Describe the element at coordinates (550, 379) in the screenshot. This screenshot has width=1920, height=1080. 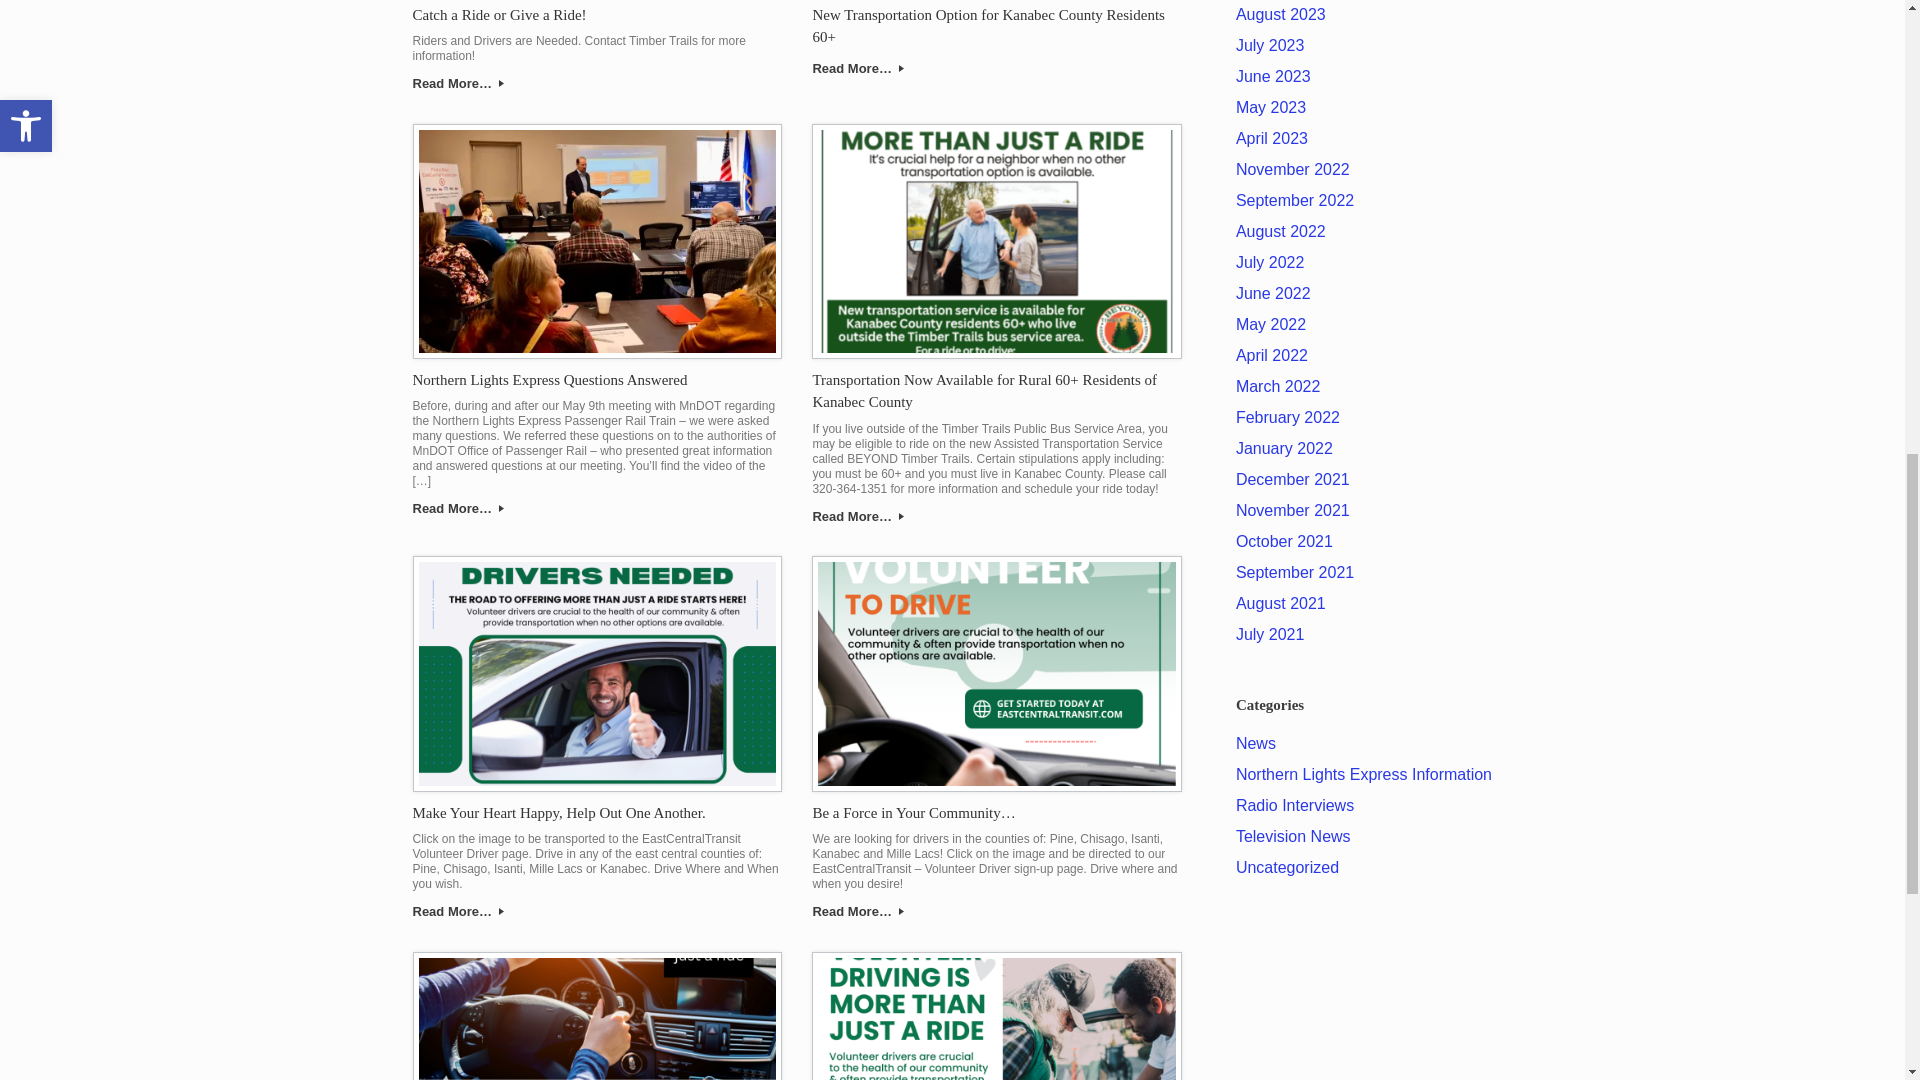
I see `Northern Lights Express Questions Answered` at that location.